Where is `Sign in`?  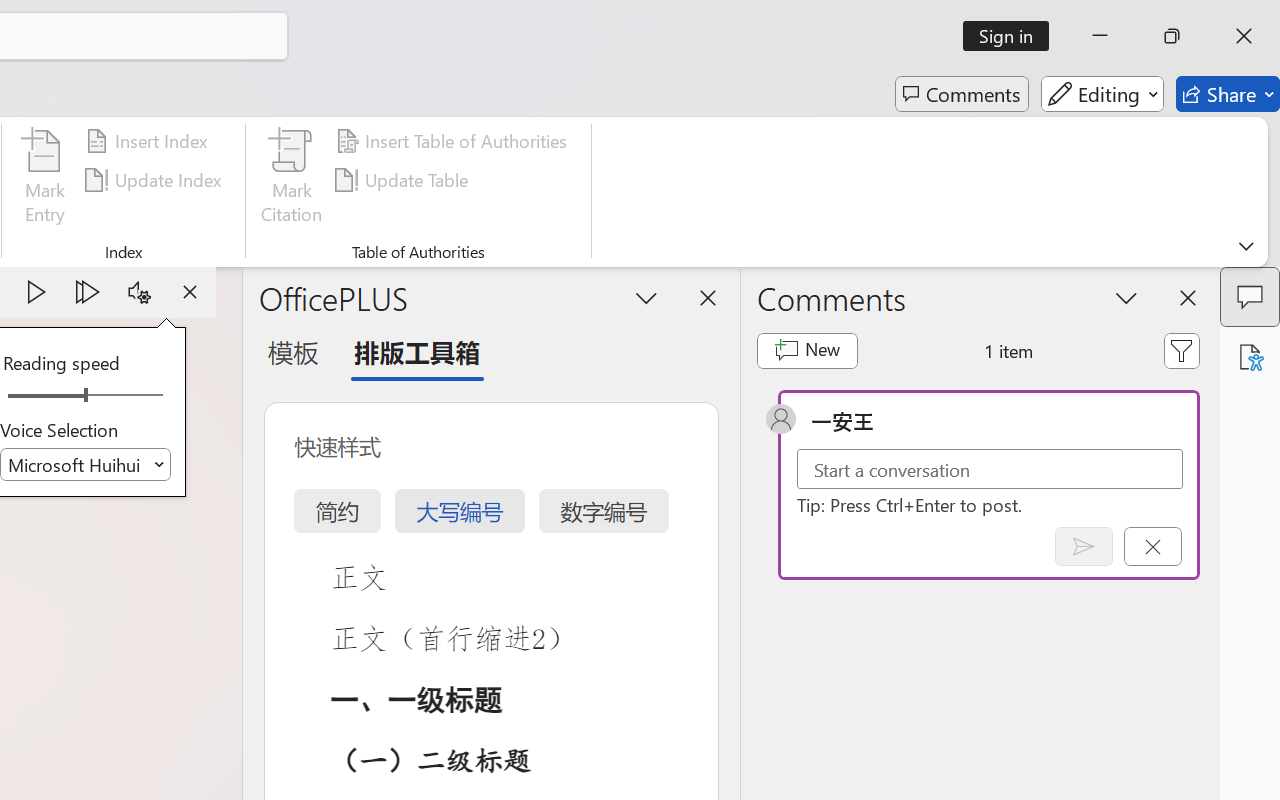
Sign in is located at coordinates (1012, 36).